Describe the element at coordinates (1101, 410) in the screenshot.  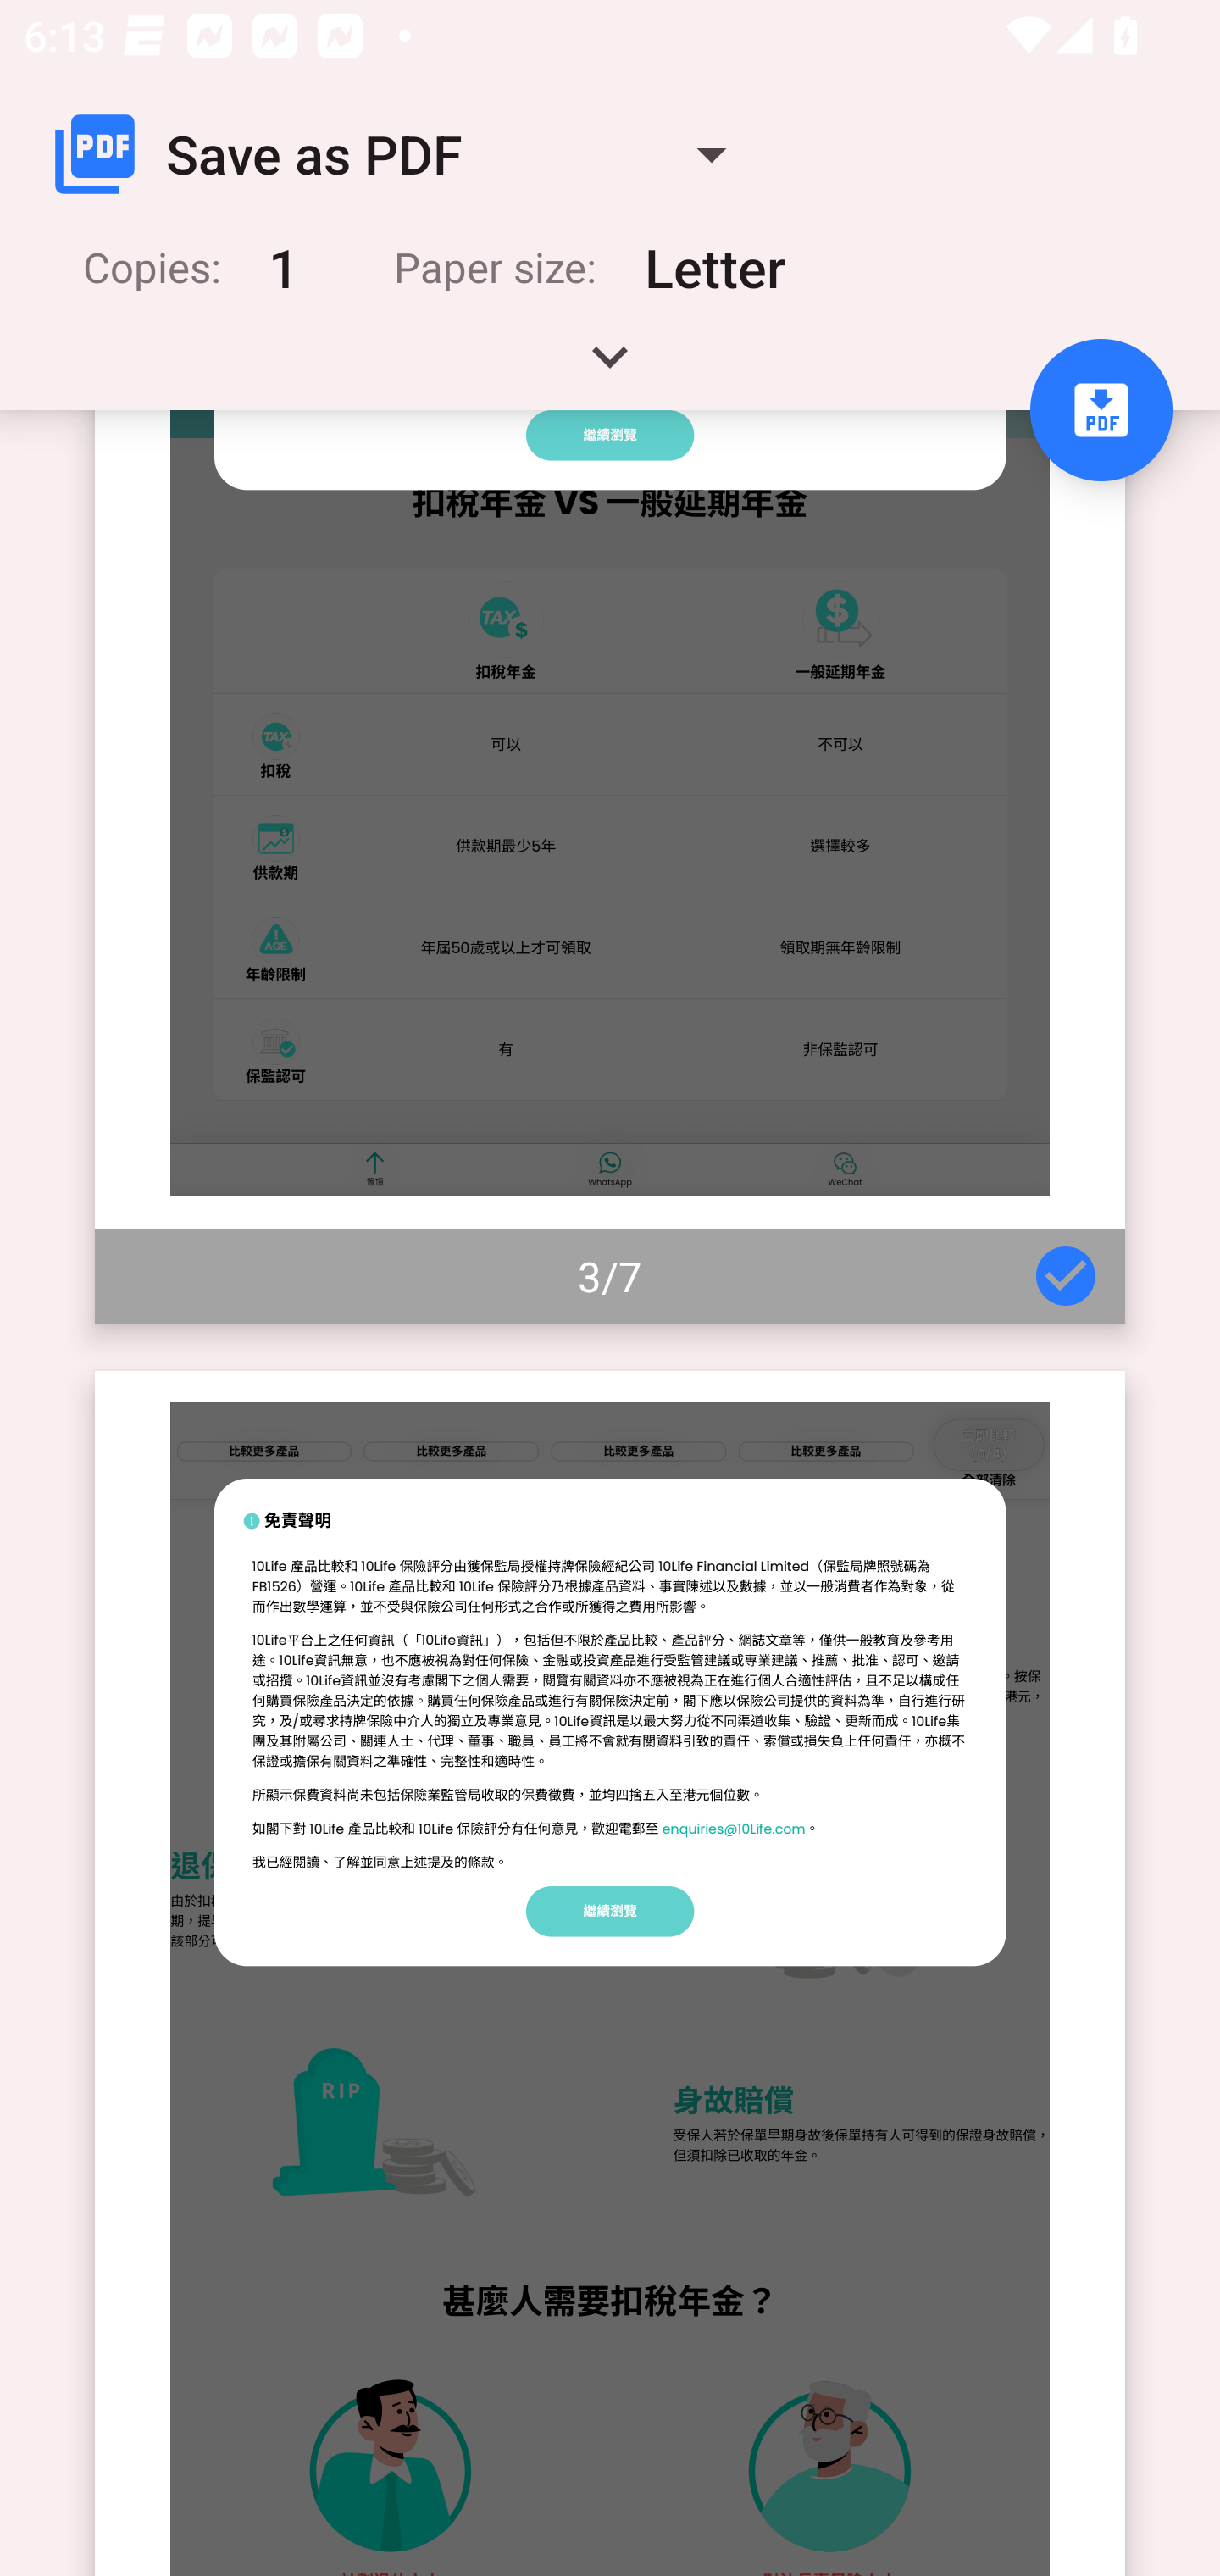
I see `Save to PDF` at that location.